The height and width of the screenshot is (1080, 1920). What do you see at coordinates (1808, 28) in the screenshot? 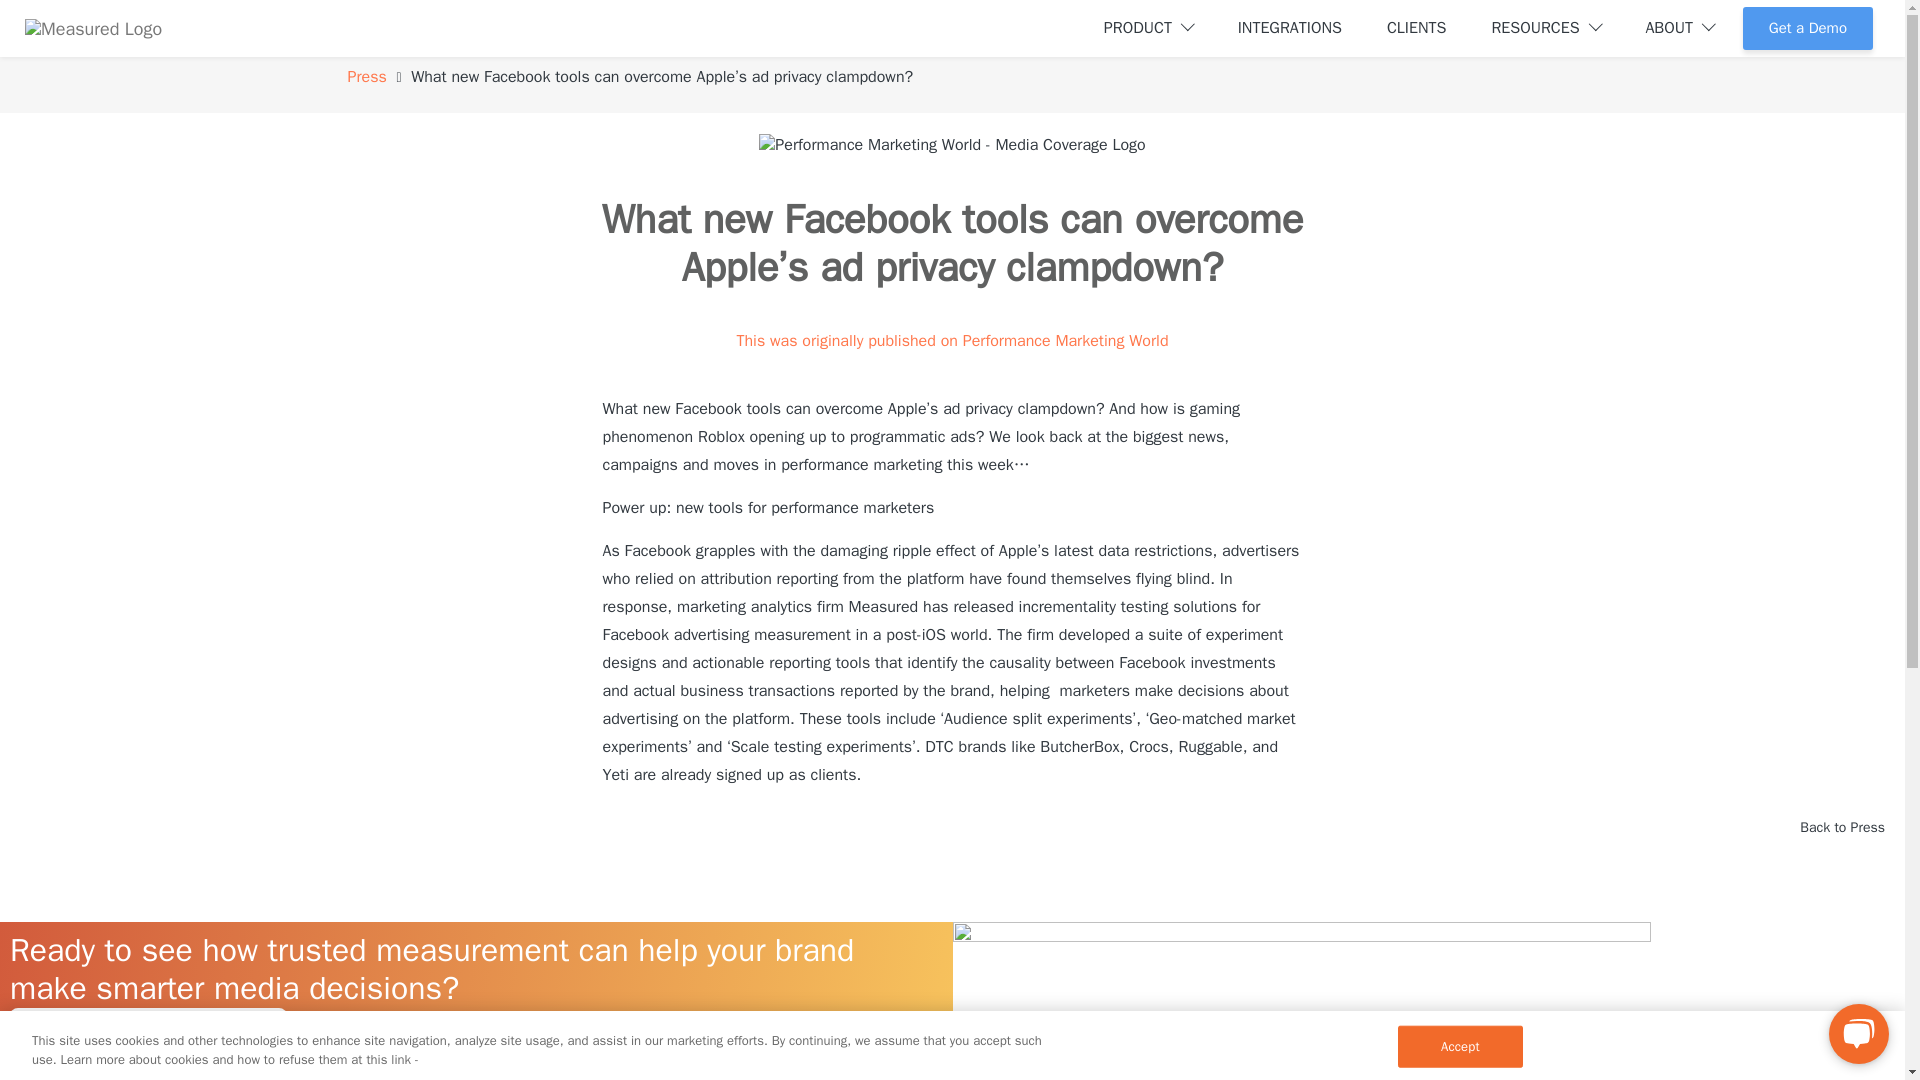
I see `Get a Demo` at bounding box center [1808, 28].